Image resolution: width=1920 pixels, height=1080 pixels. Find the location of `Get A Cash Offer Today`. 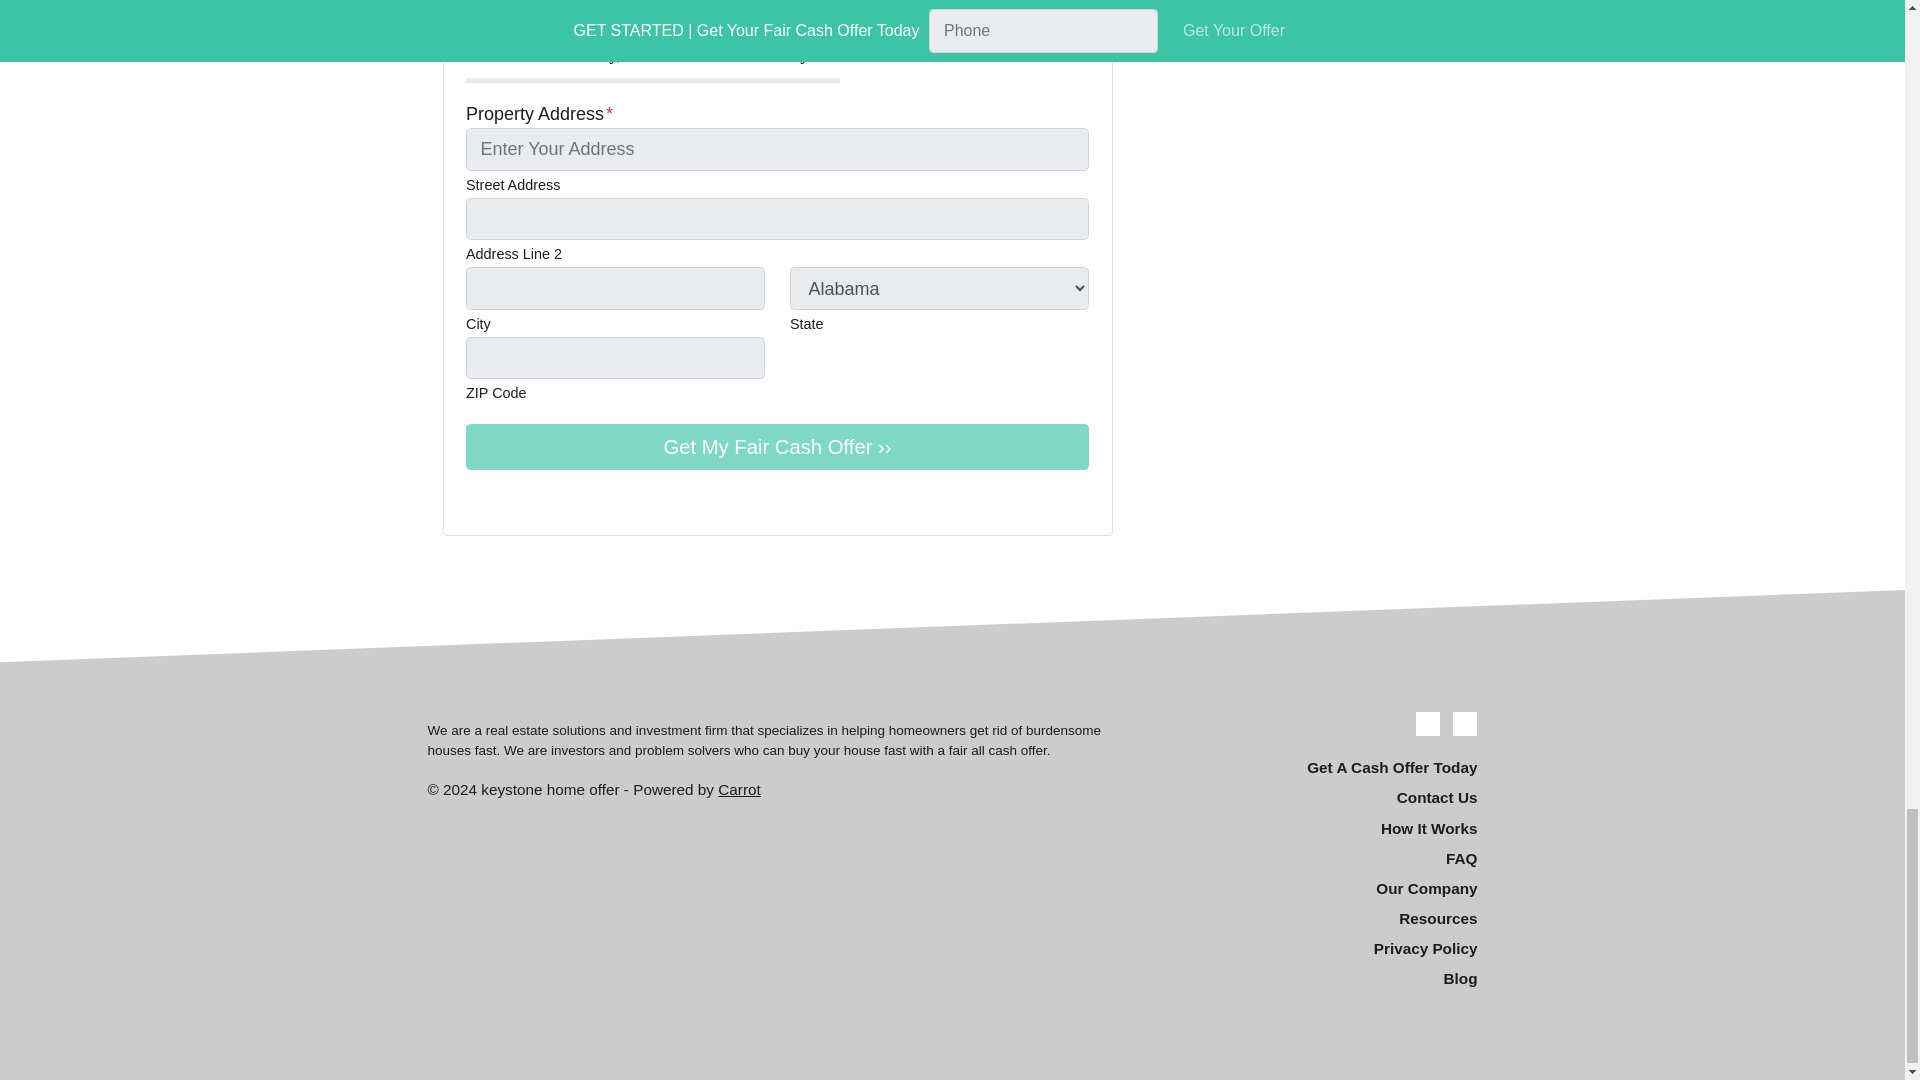

Get A Cash Offer Today is located at coordinates (1313, 768).